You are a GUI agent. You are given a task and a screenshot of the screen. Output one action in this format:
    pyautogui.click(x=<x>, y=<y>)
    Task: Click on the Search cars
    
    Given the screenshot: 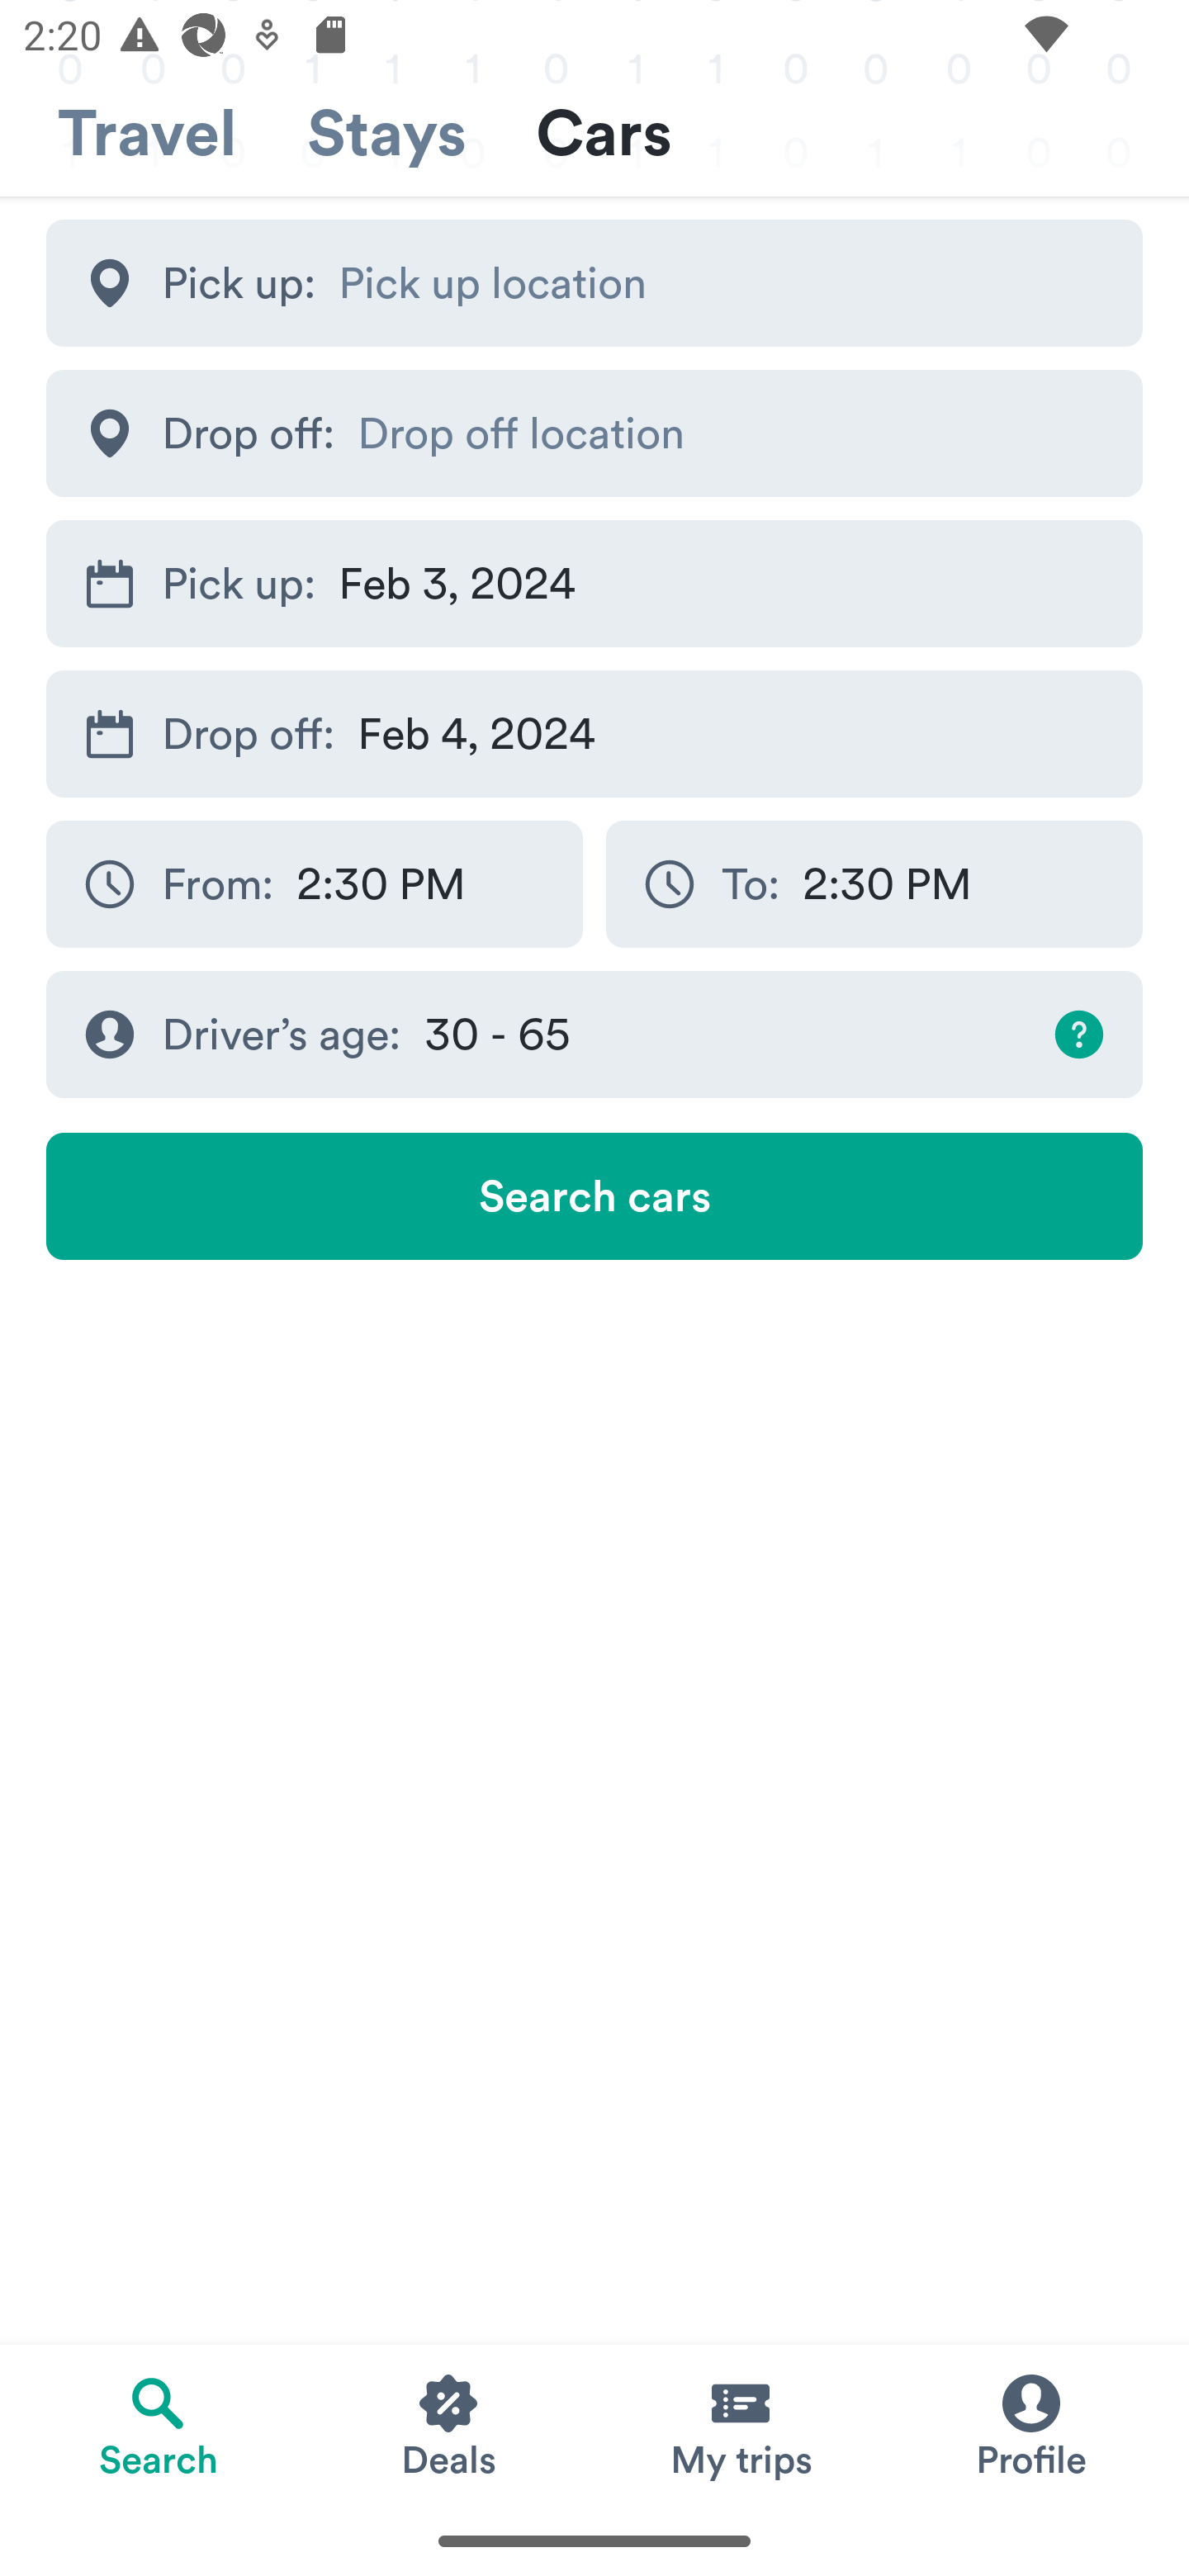 What is the action you would take?
    pyautogui.click(x=594, y=1196)
    